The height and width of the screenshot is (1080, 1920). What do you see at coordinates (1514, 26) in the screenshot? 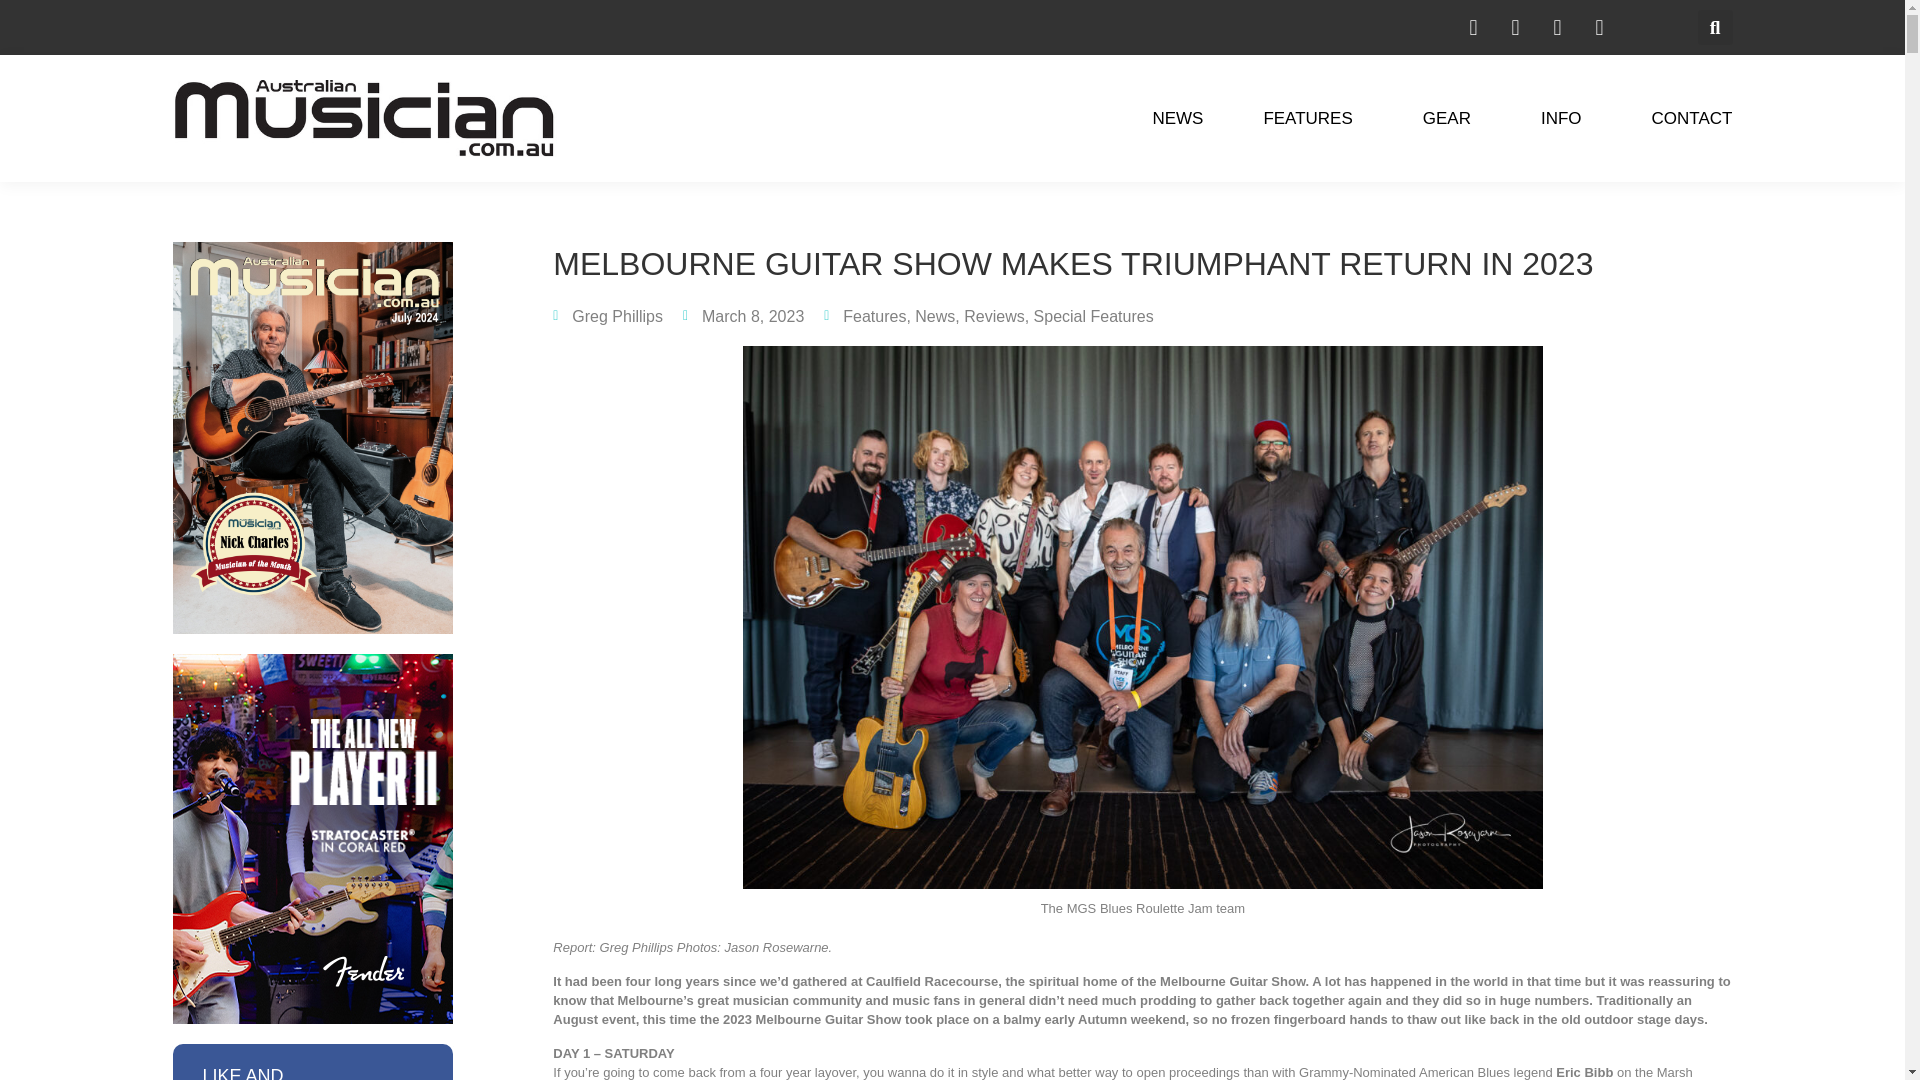
I see `Facebook-f` at bounding box center [1514, 26].